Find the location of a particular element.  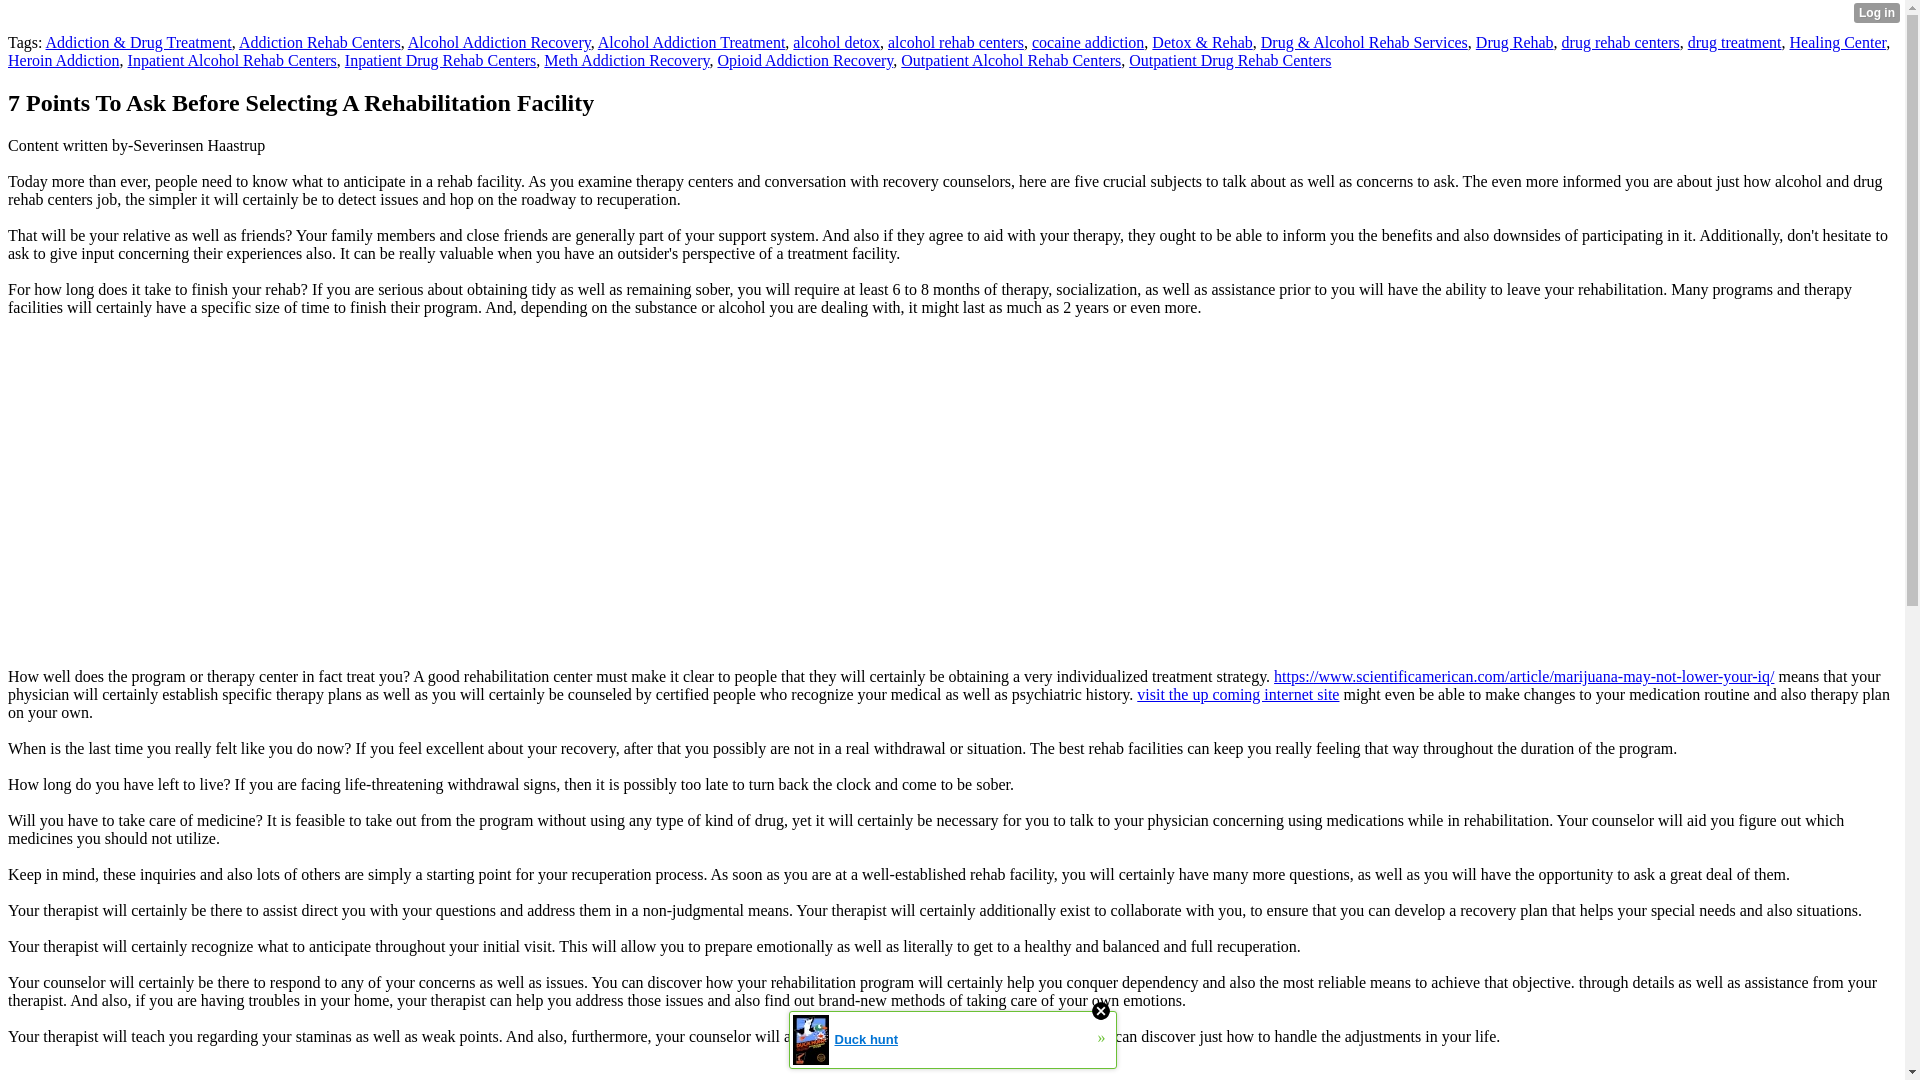

Outpatient Drug Rehab Centers is located at coordinates (1229, 60).